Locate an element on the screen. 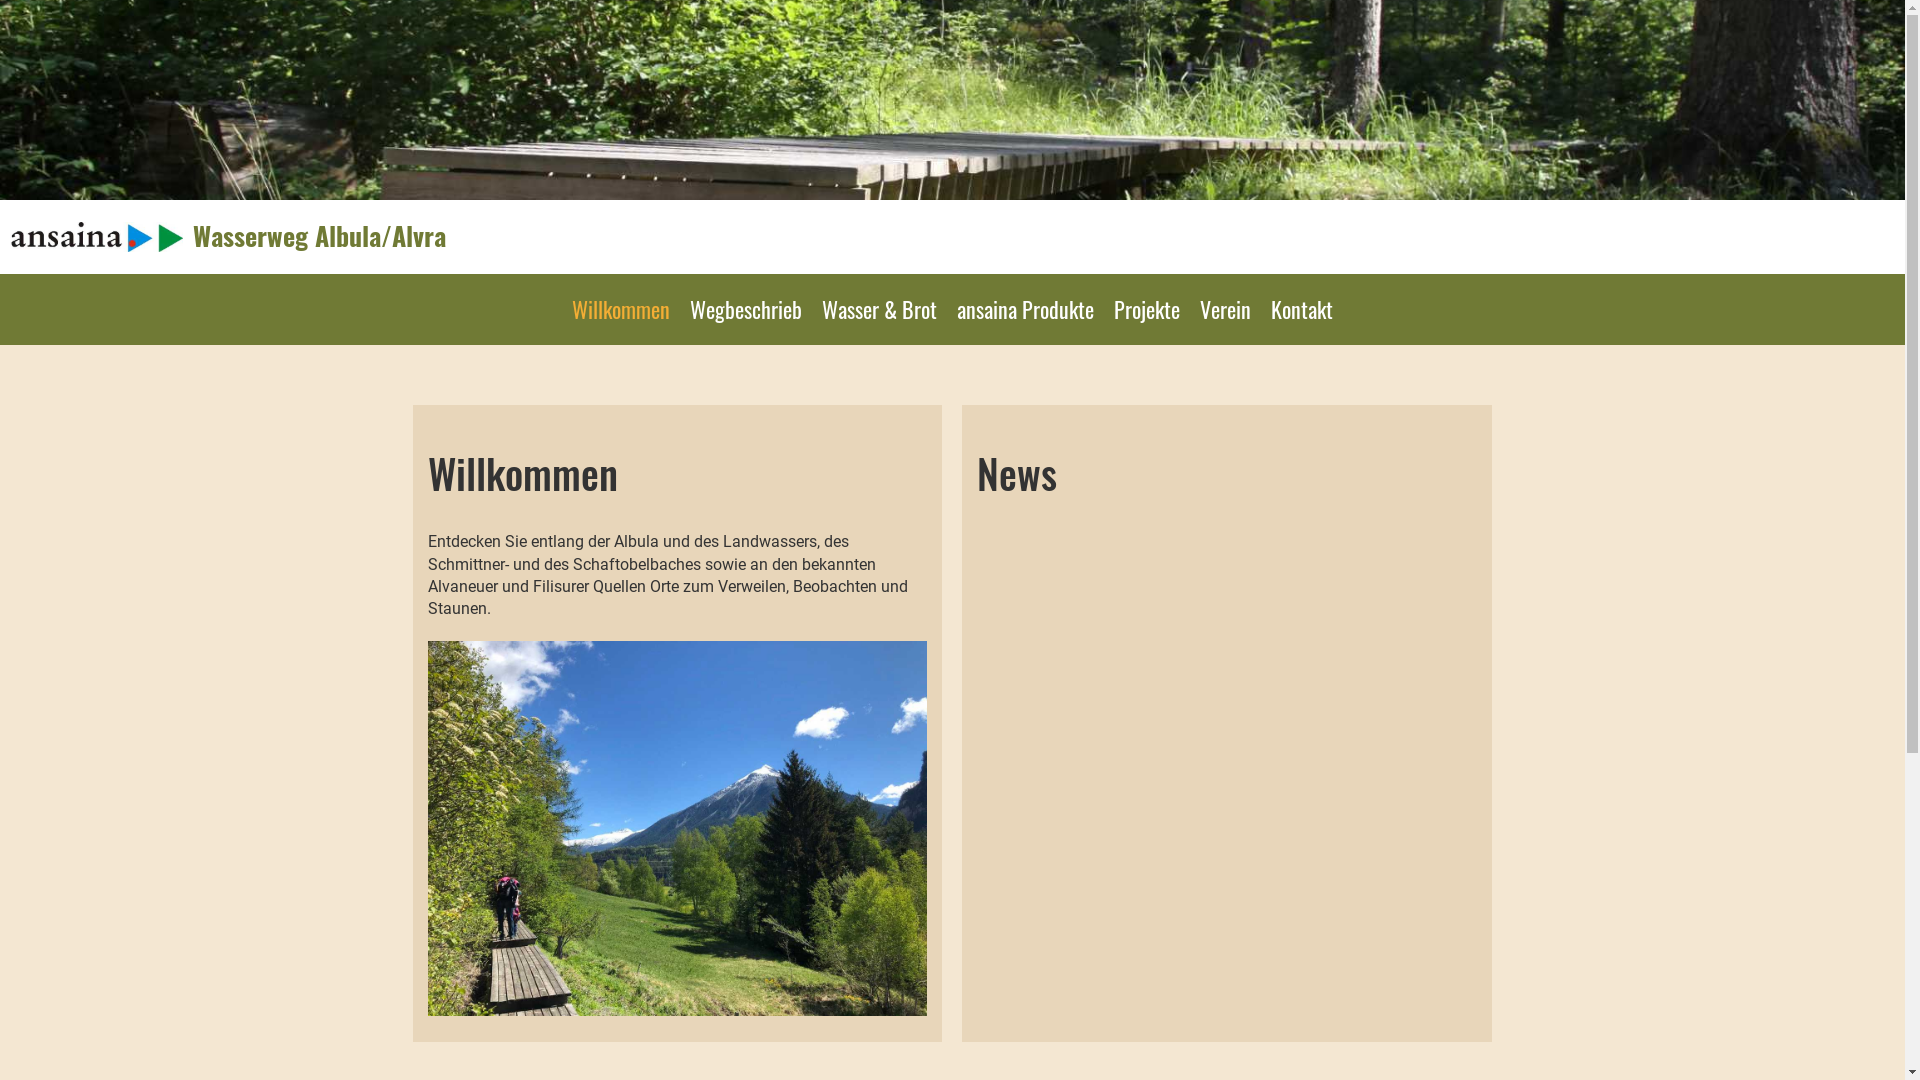 The image size is (1920, 1080). Willkommen is located at coordinates (621, 310).